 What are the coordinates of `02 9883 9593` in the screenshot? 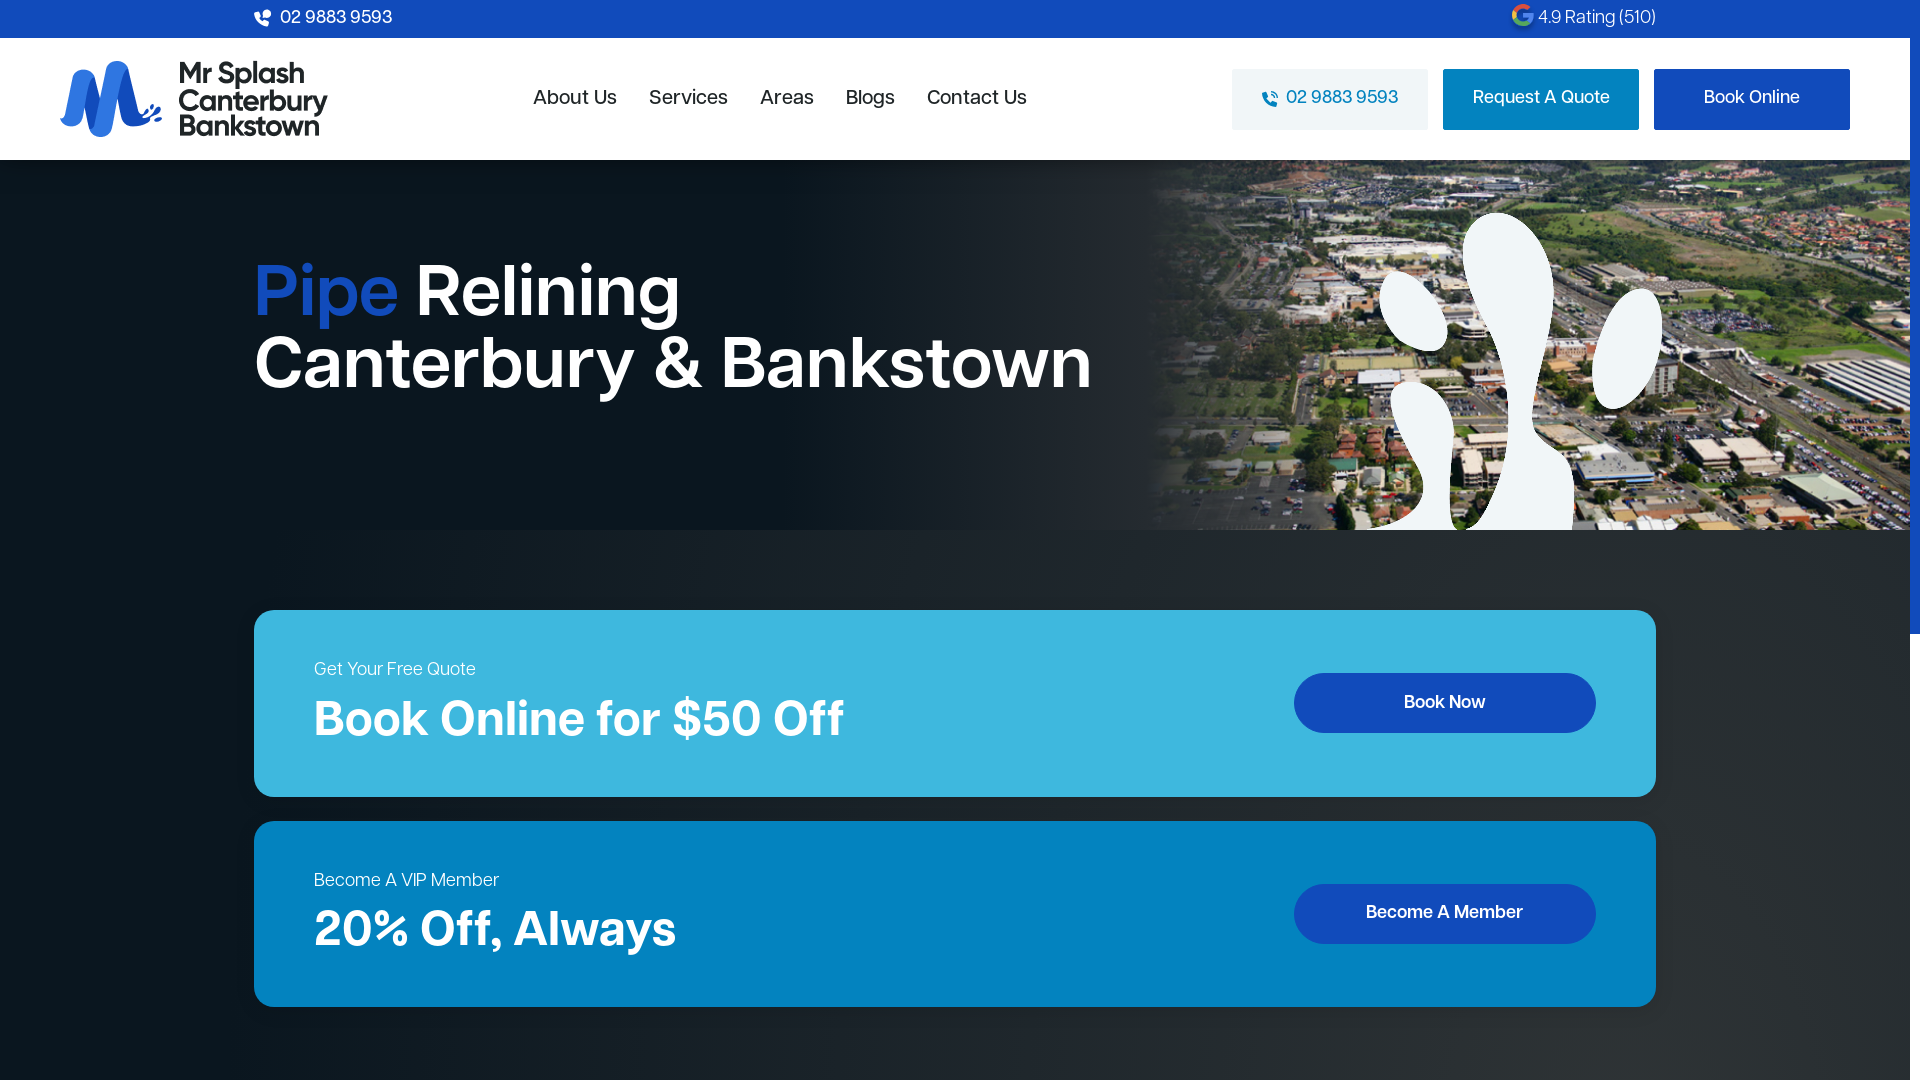 It's located at (1330, 98).